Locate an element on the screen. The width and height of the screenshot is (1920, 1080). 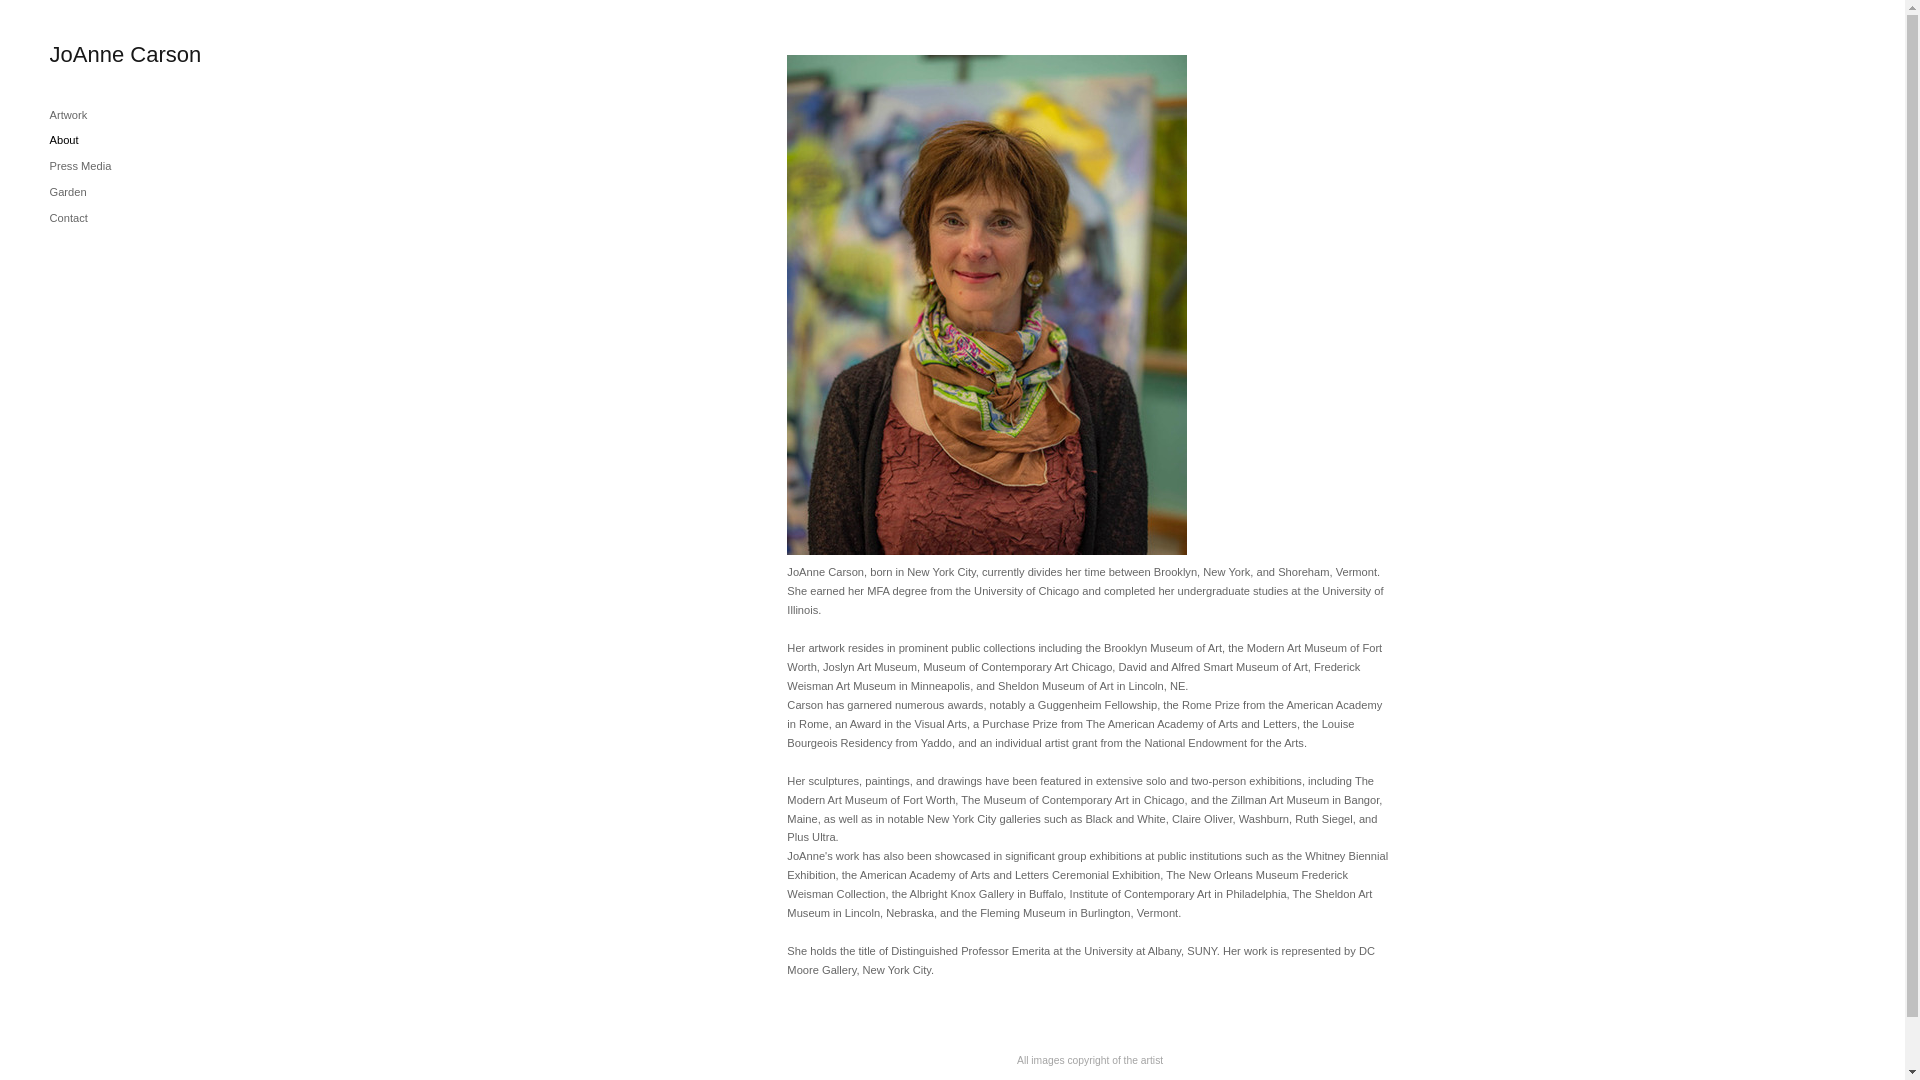
About is located at coordinates (64, 139).